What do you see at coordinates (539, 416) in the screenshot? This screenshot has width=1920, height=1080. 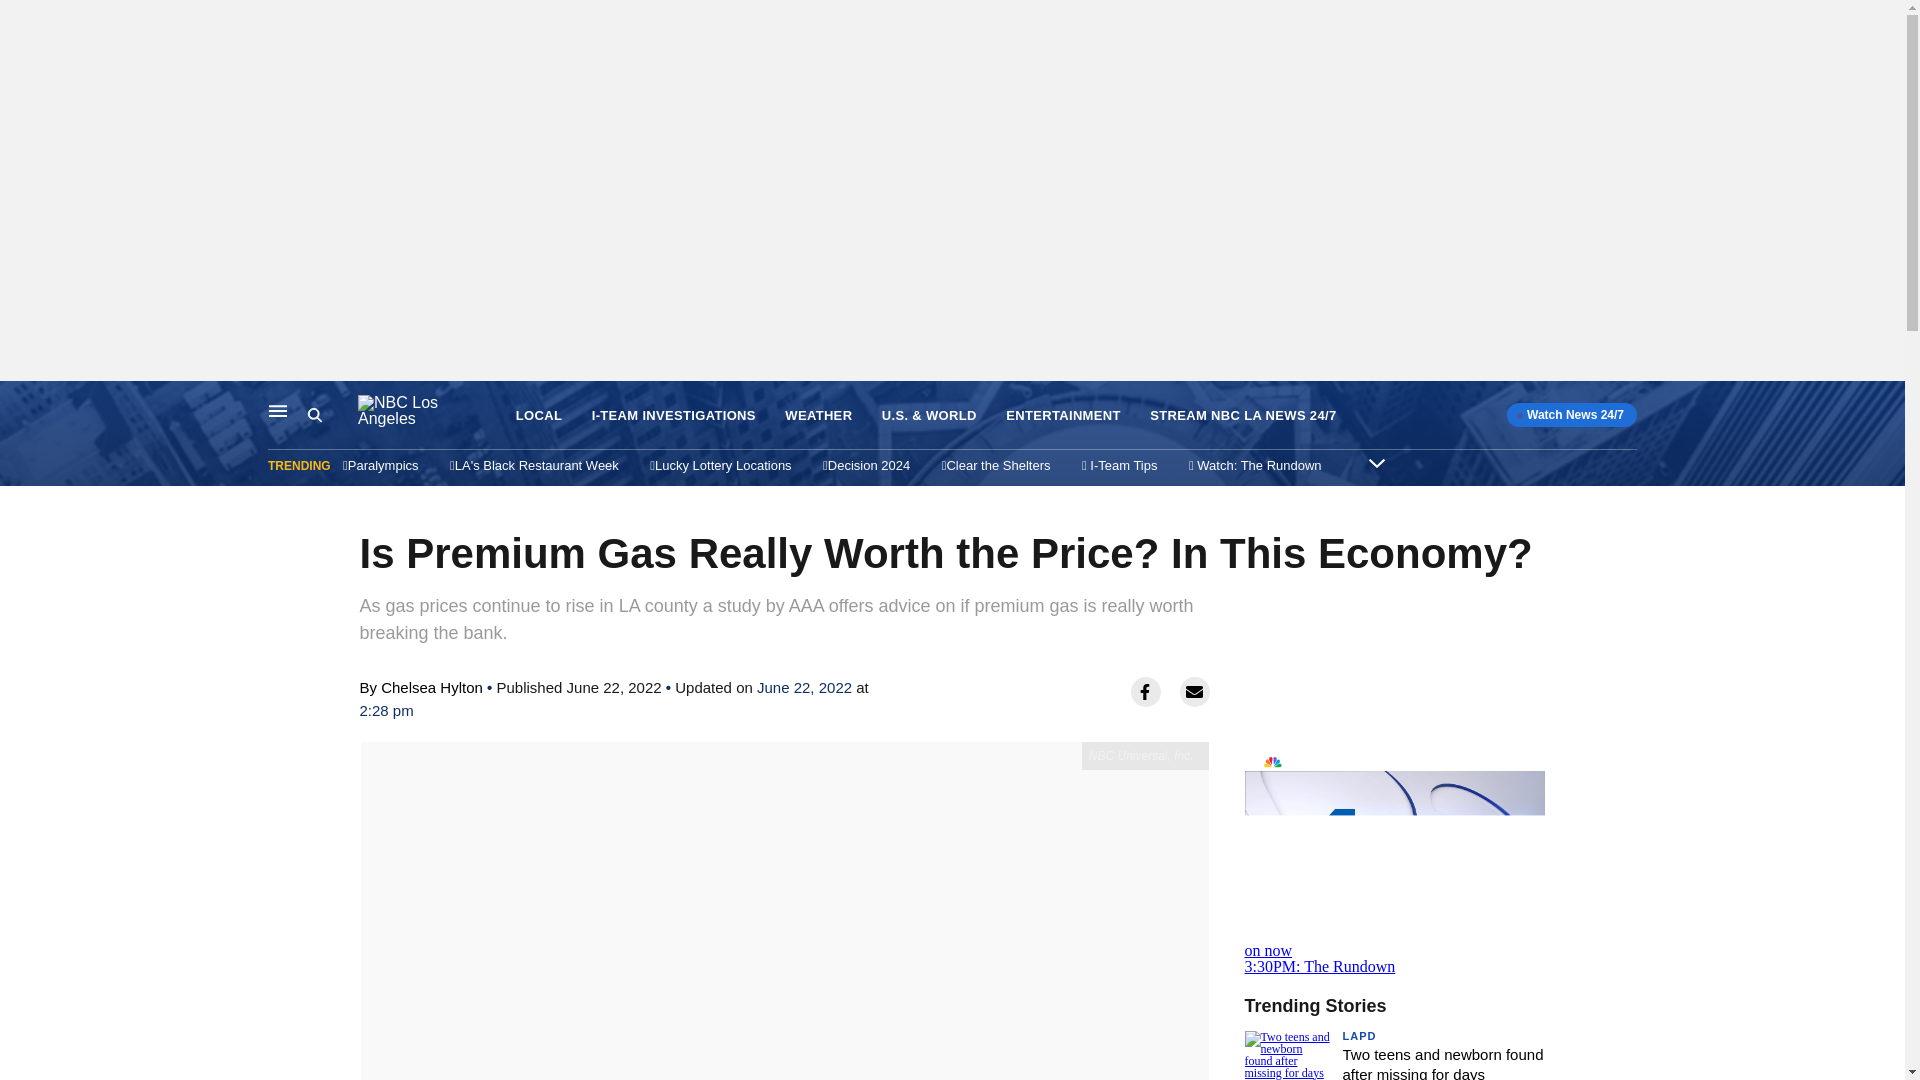 I see `LOCAL` at bounding box center [539, 416].